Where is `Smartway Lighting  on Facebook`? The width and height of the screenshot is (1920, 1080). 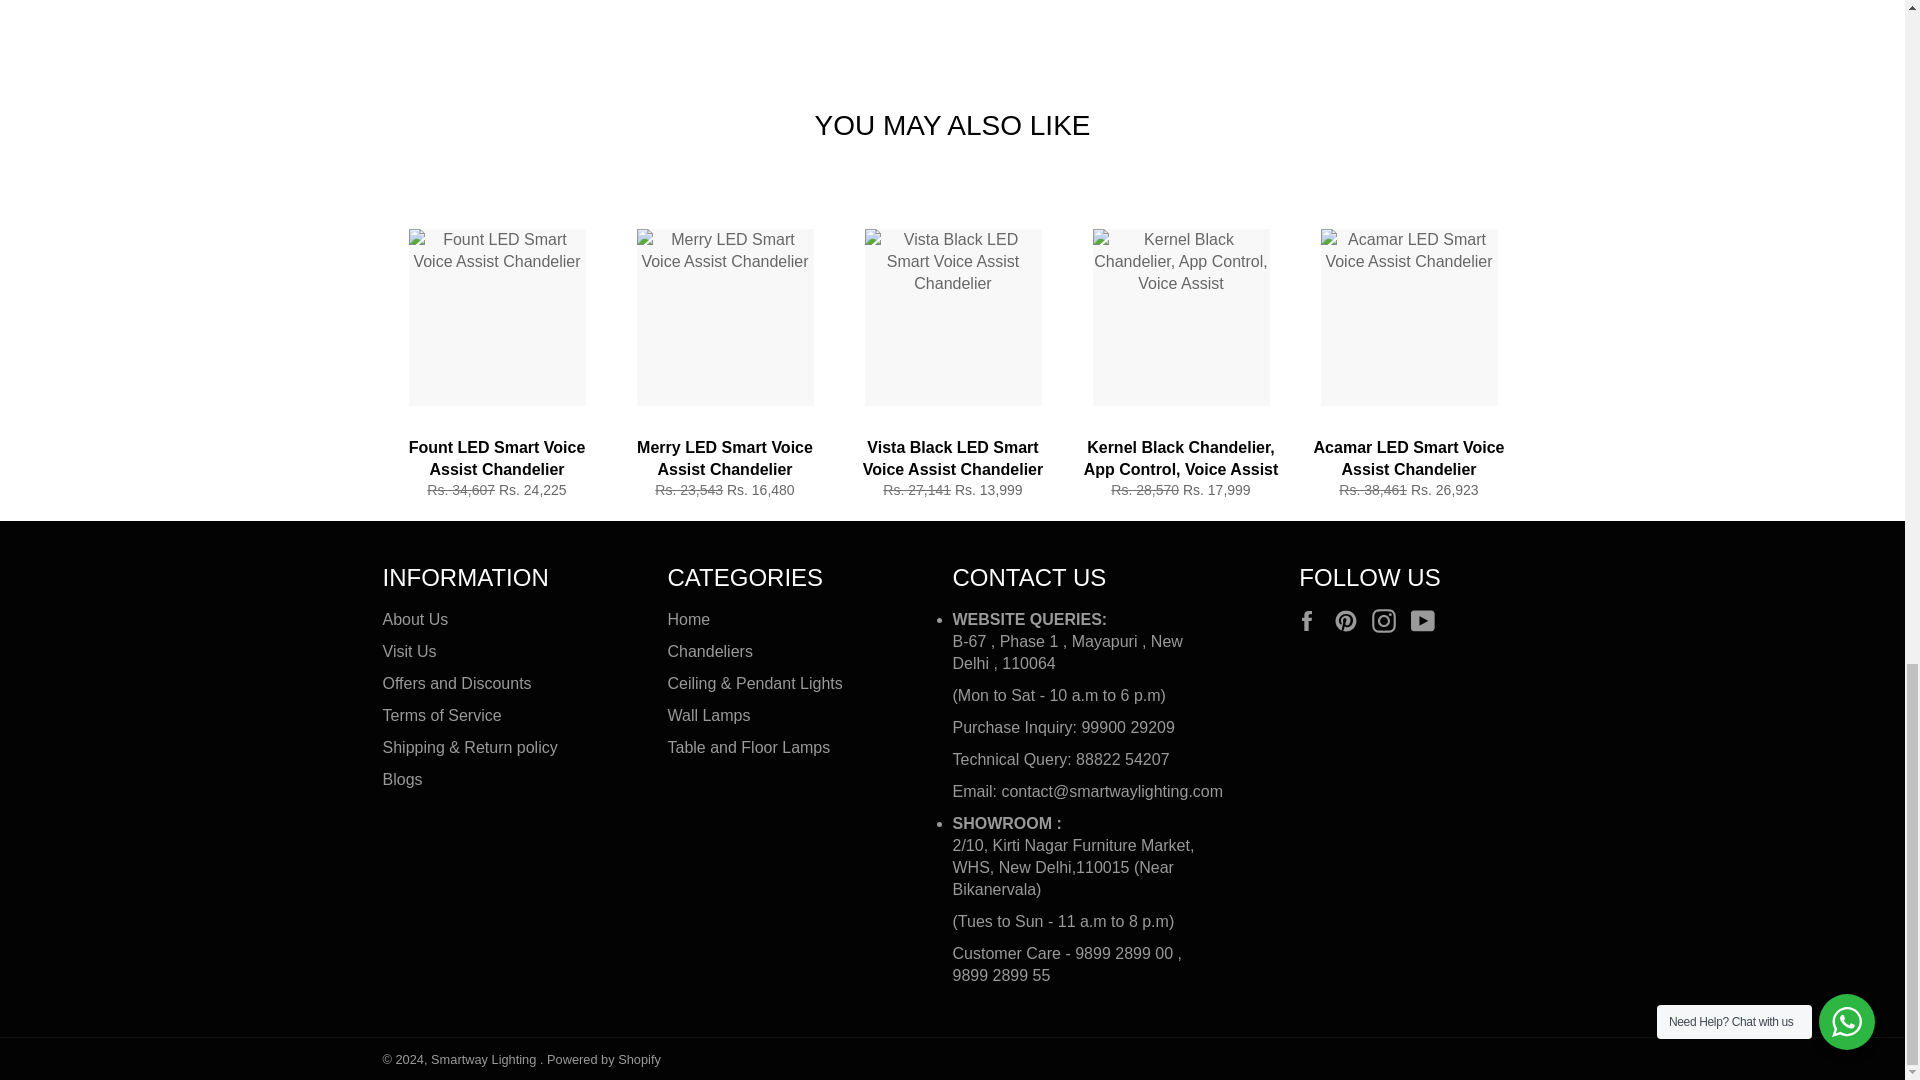
Smartway Lighting  on Facebook is located at coordinates (1311, 620).